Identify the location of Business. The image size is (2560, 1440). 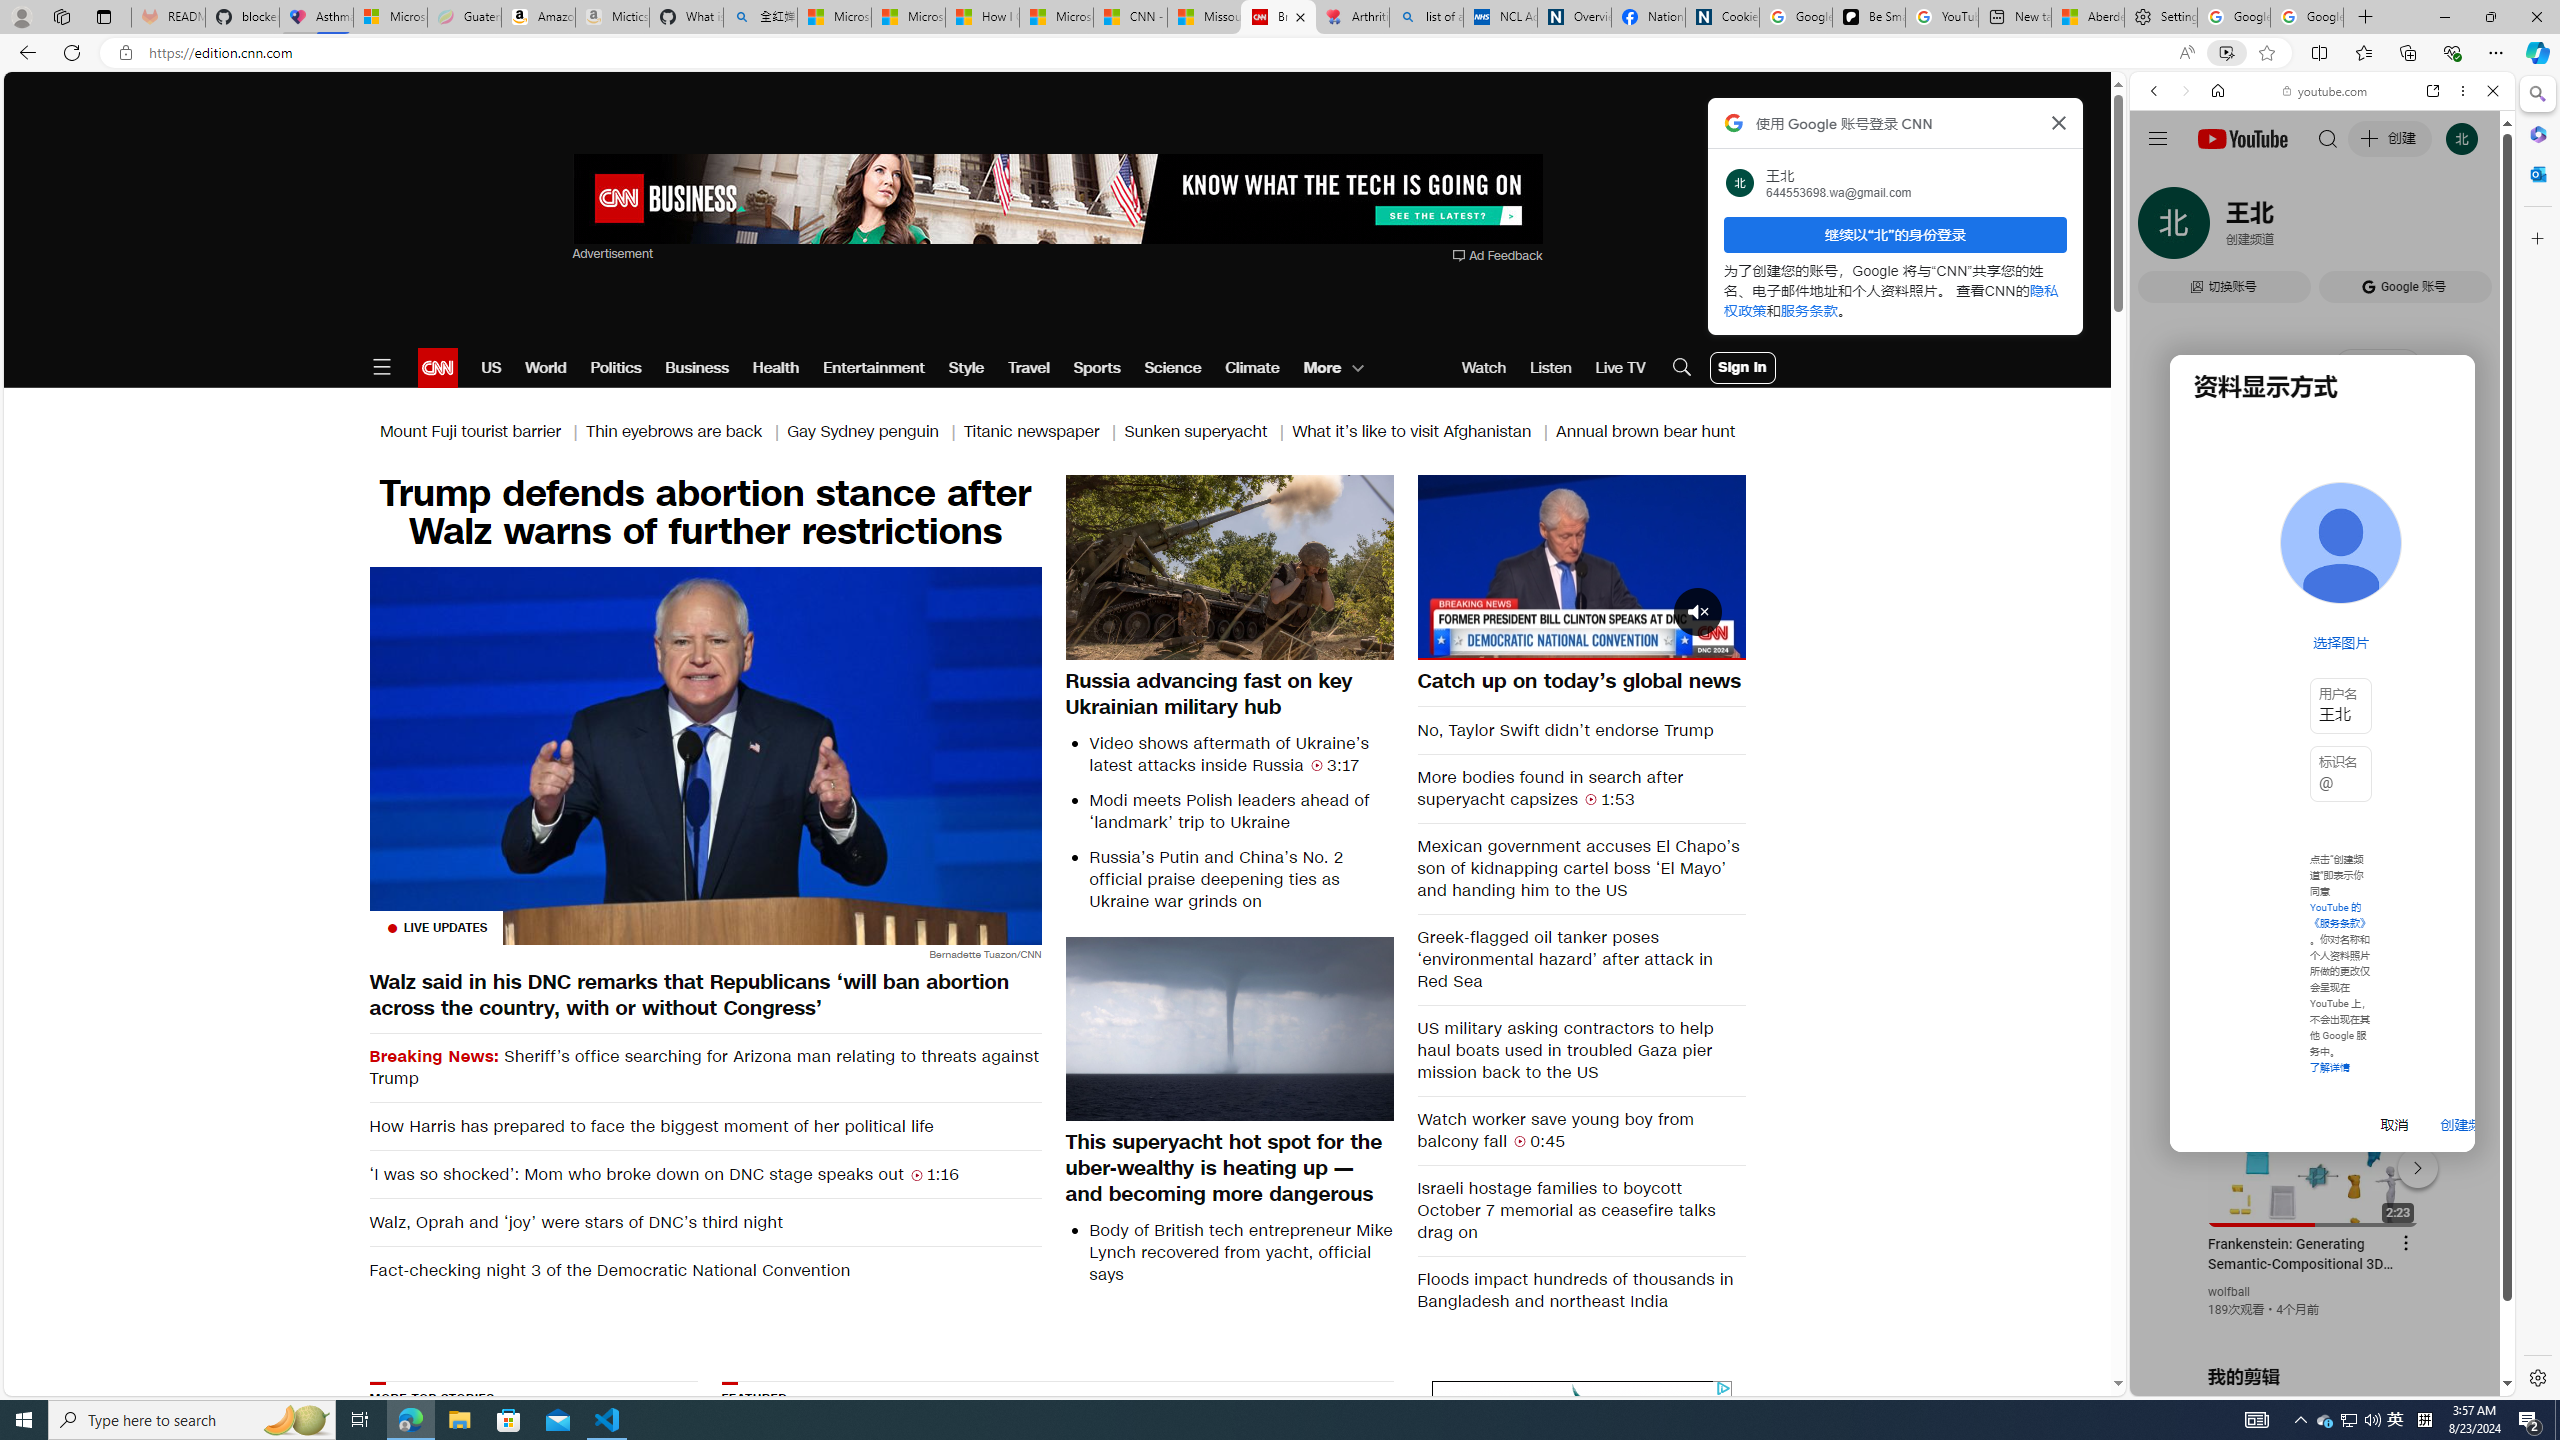
(697, 368).